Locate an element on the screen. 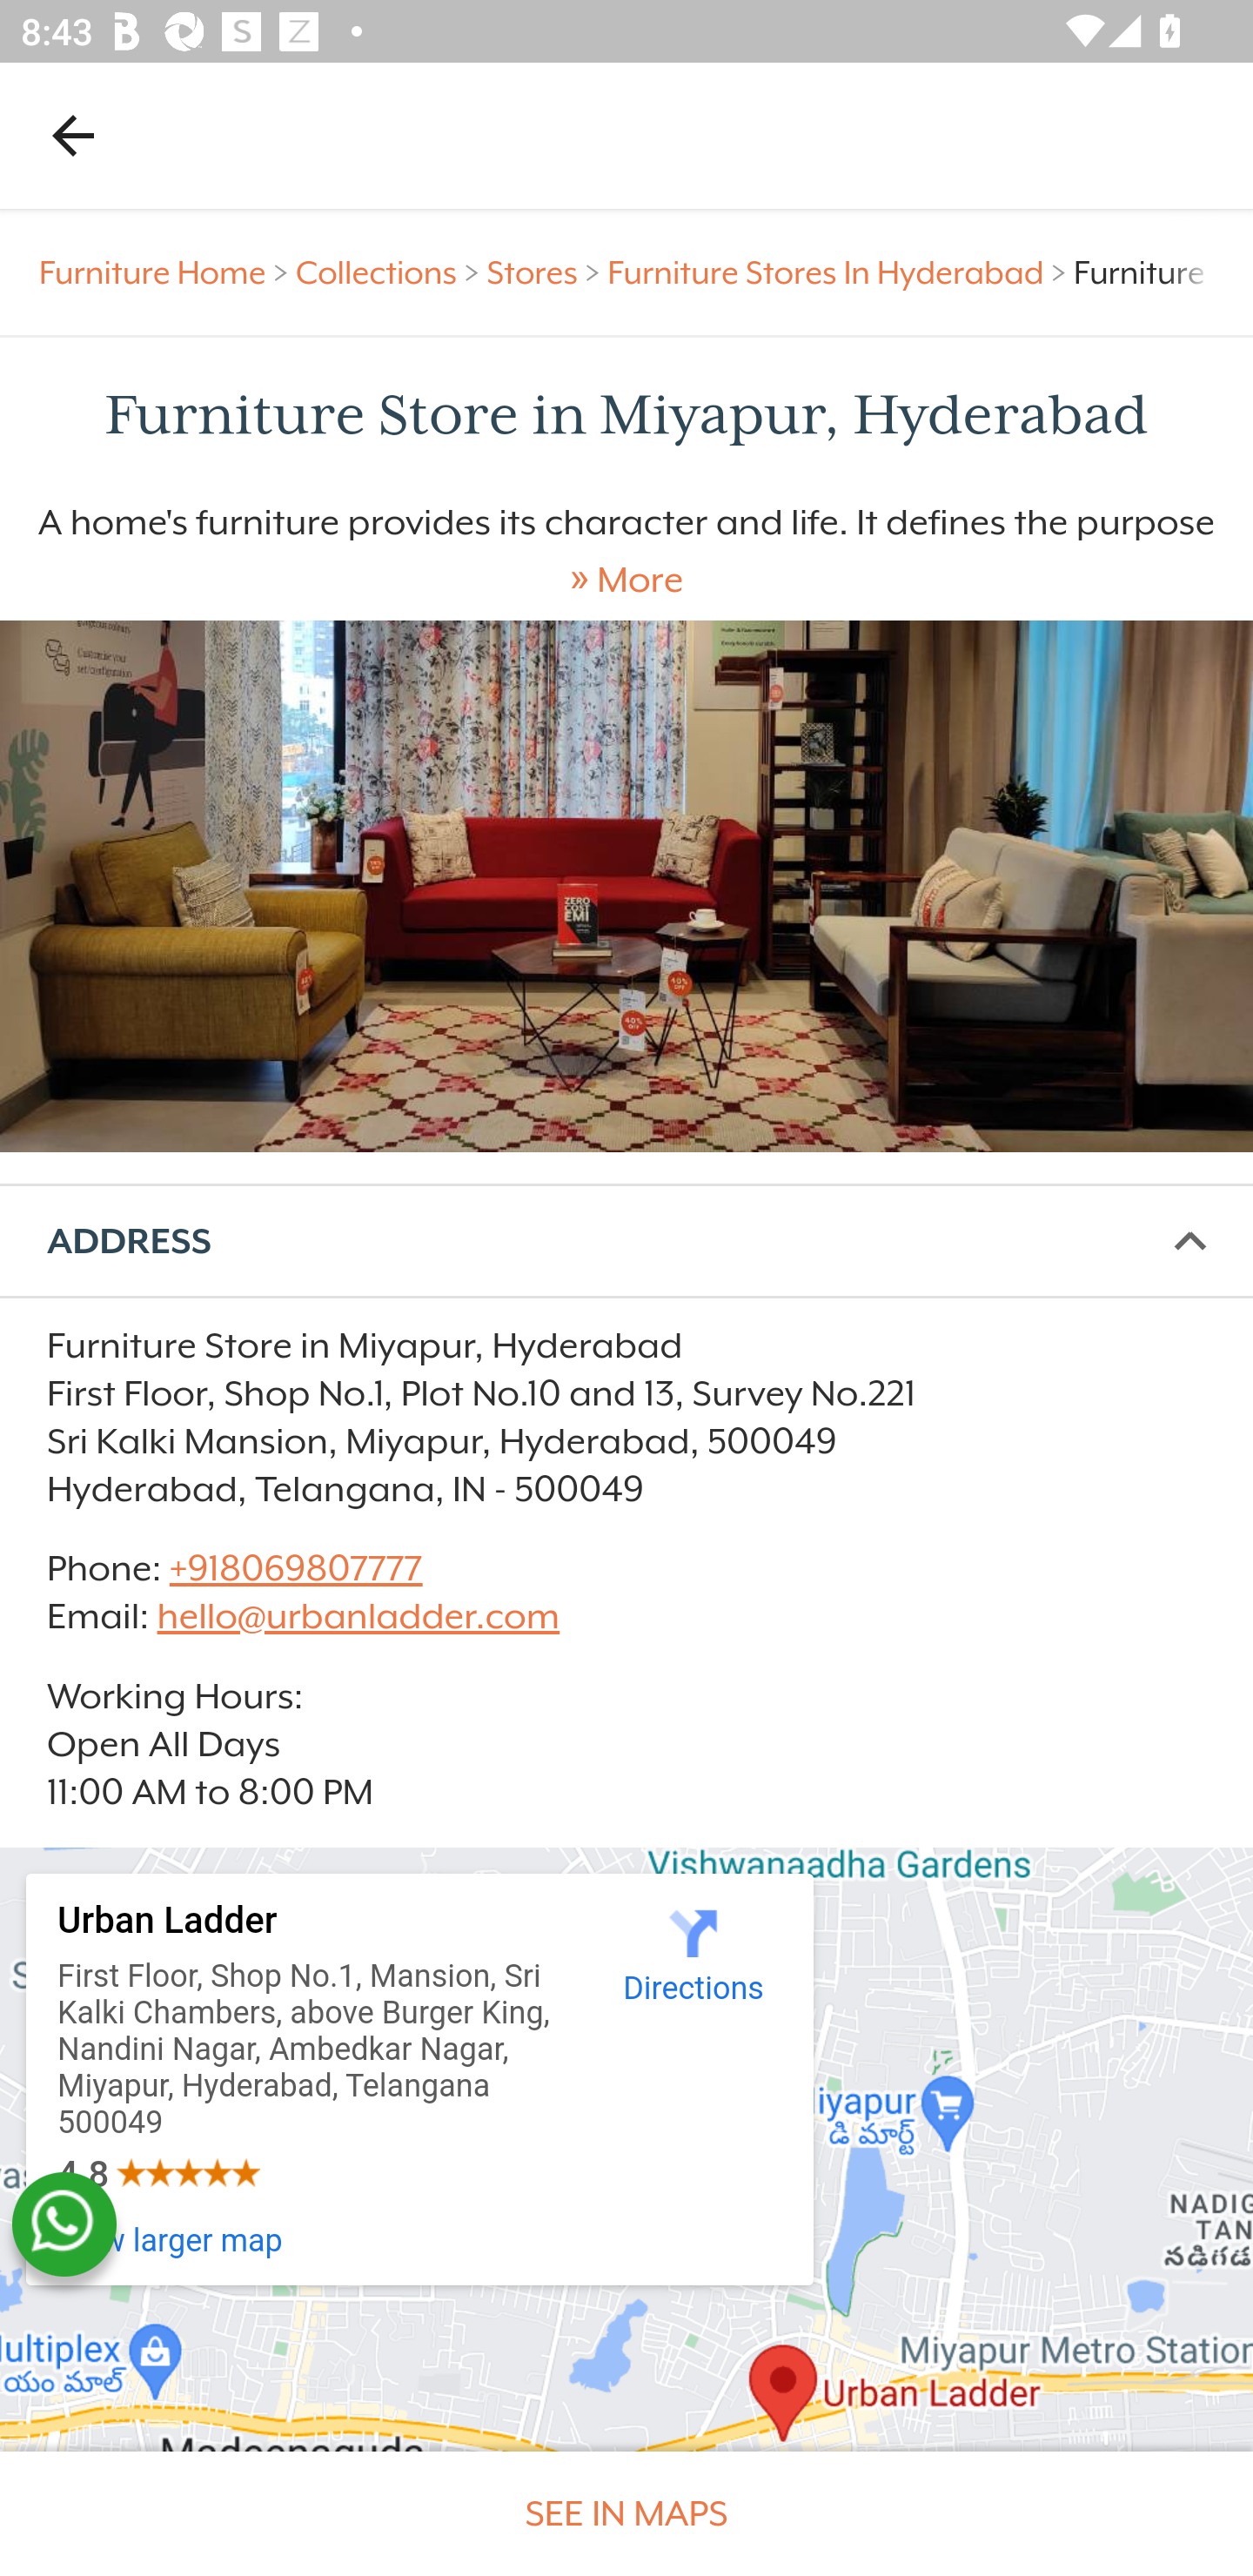 Image resolution: width=1253 pixels, height=2576 pixels. ADDRESS is located at coordinates (626, 1243).